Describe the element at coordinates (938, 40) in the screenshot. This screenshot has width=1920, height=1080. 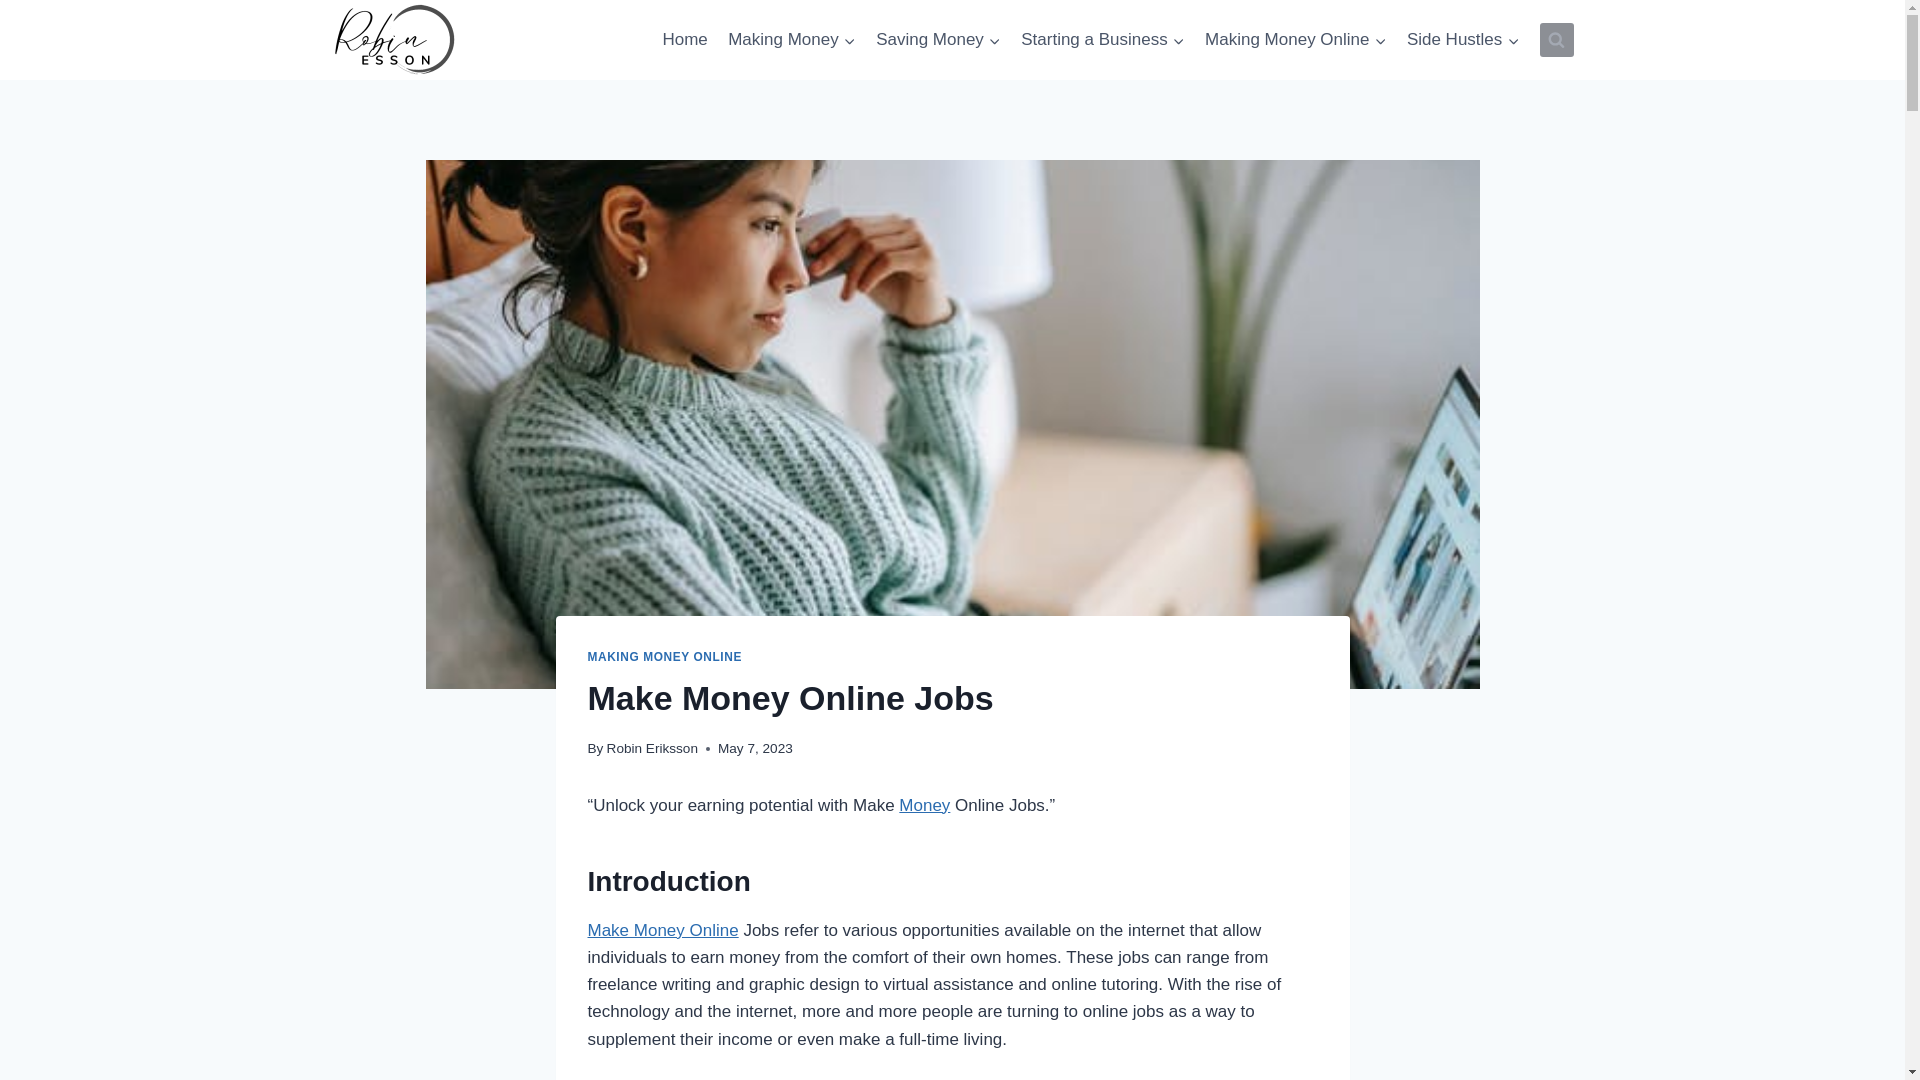
I see `Saving Money` at that location.